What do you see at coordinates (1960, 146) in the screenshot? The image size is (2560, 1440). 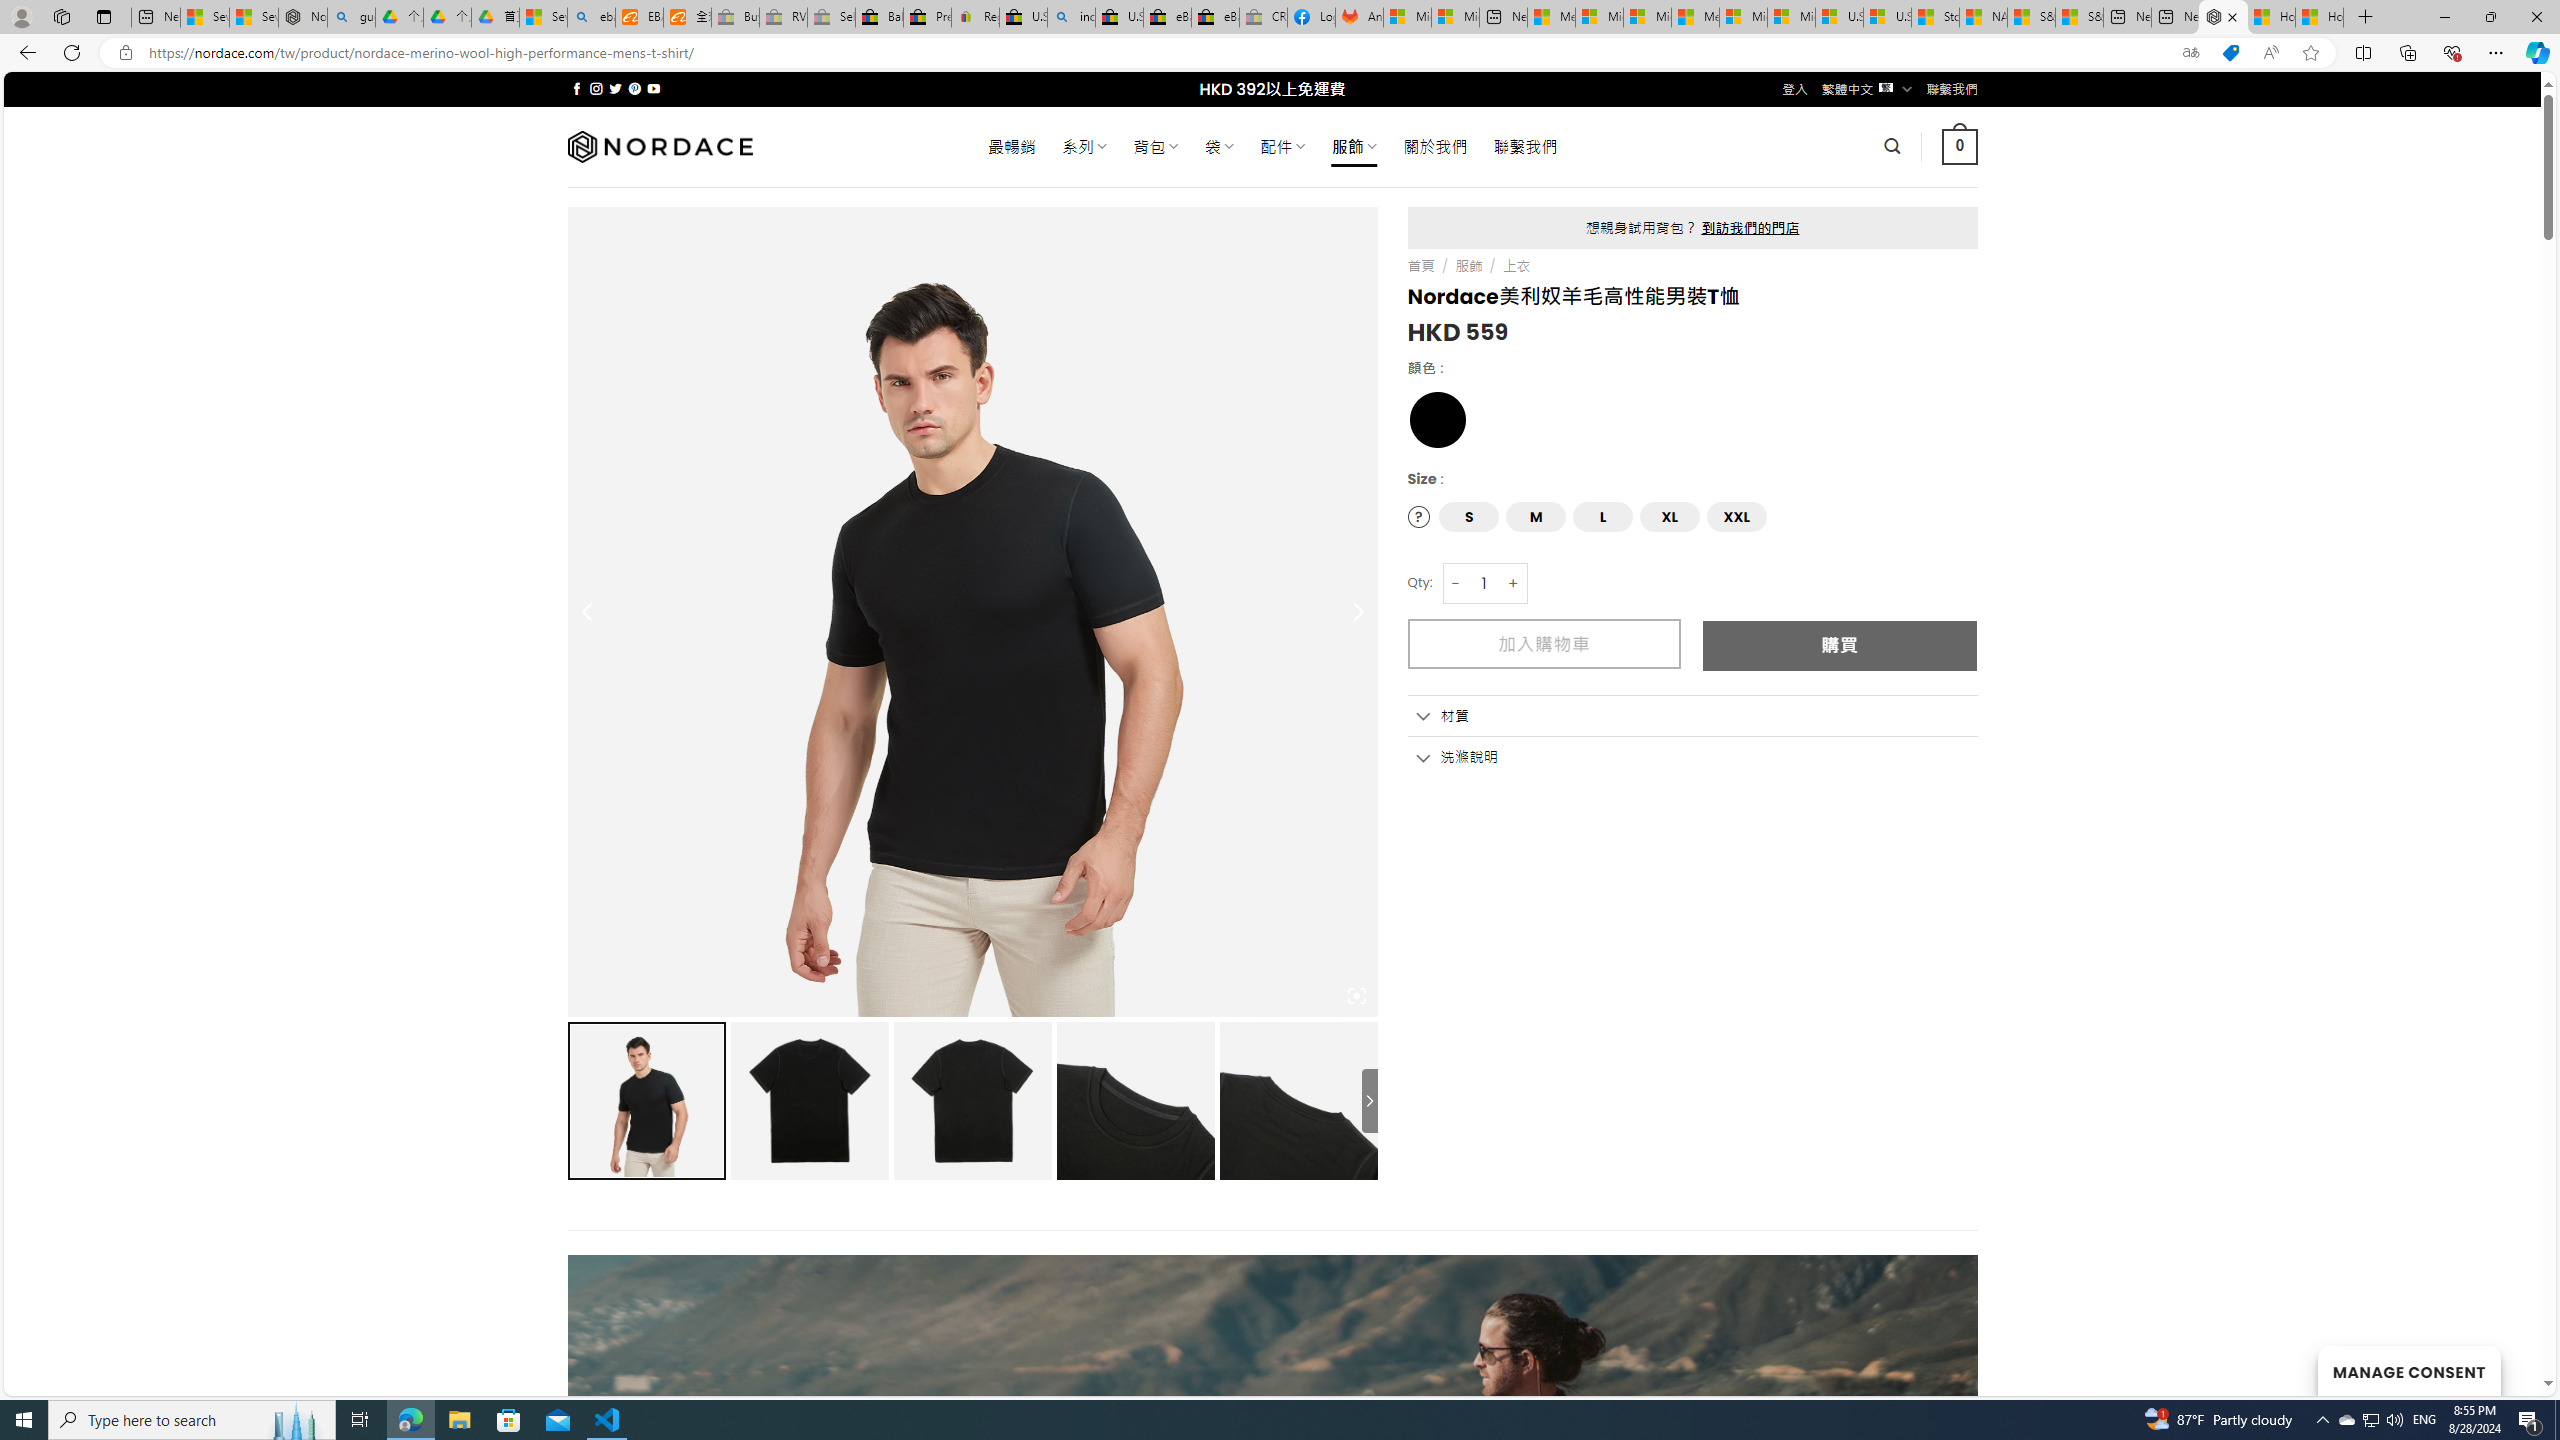 I see ` 0 ` at bounding box center [1960, 146].